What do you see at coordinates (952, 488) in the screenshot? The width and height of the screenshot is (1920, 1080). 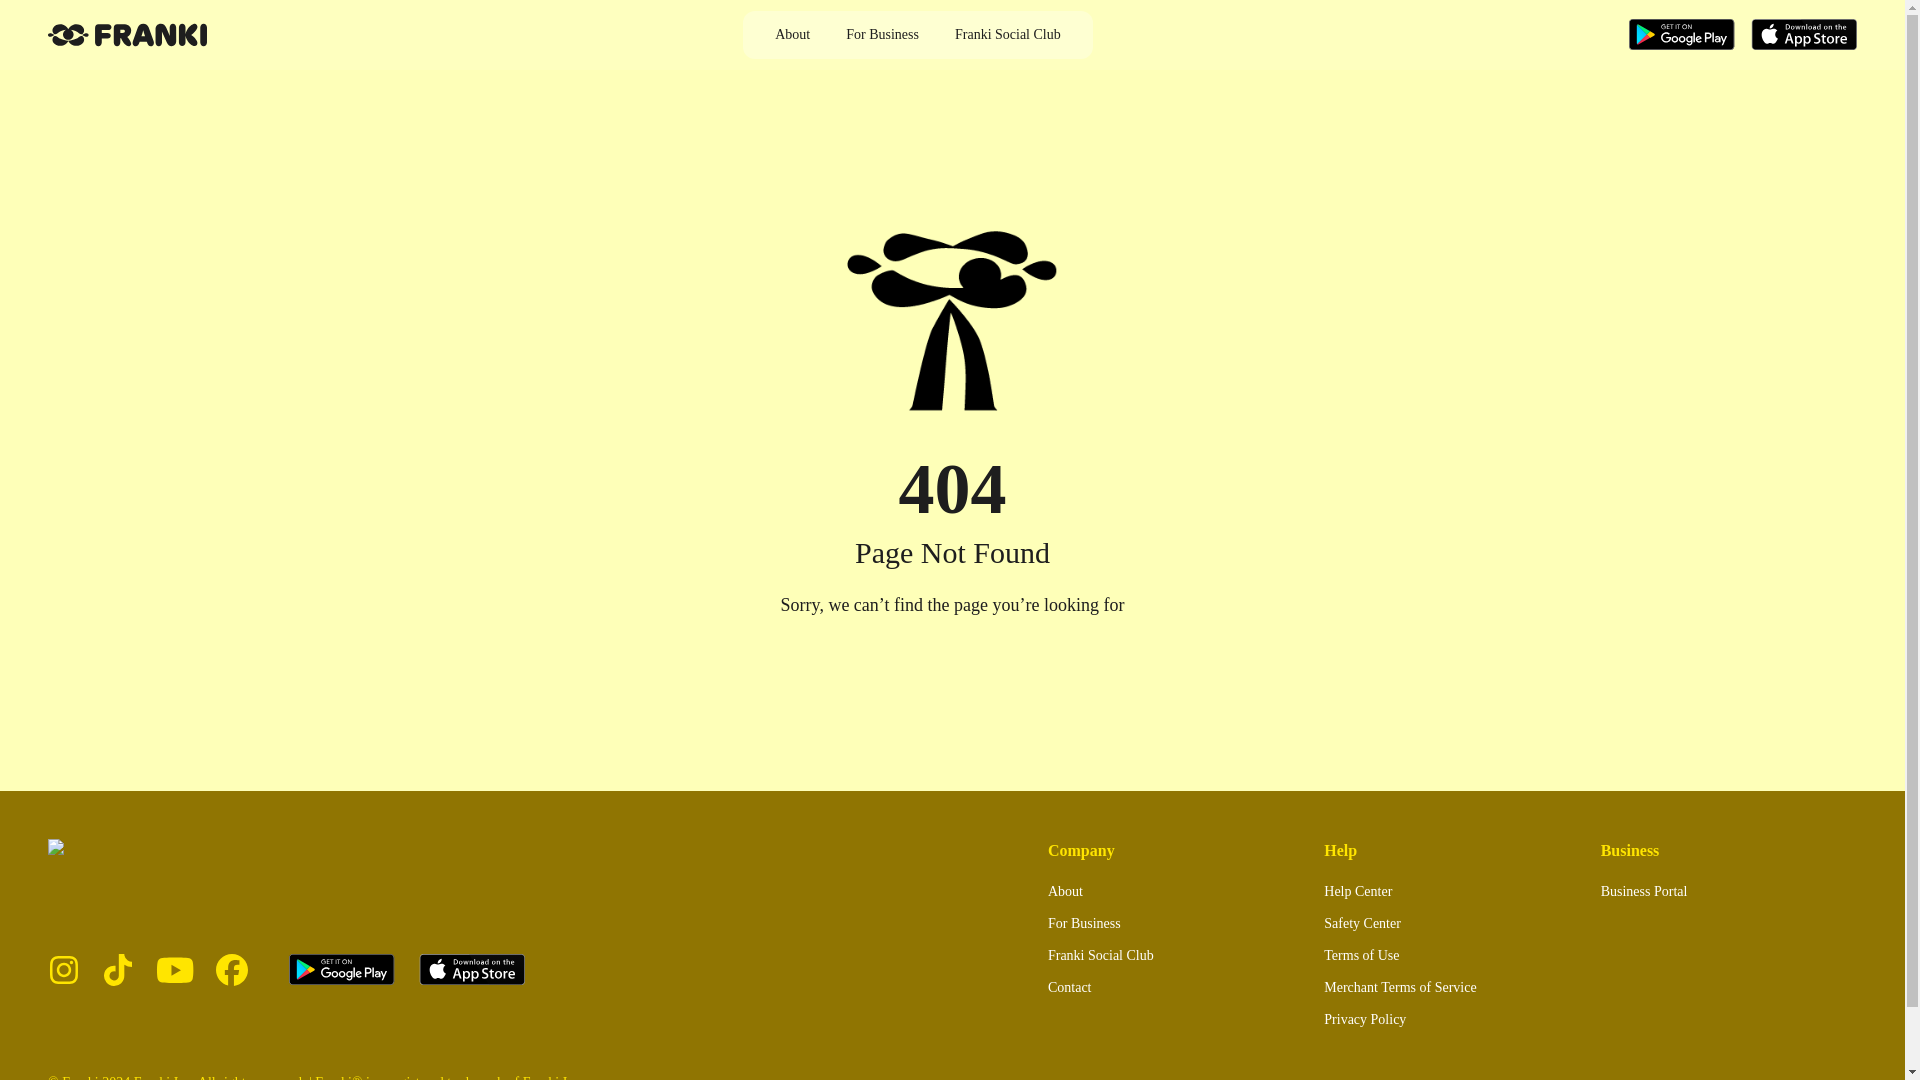 I see `404` at bounding box center [952, 488].